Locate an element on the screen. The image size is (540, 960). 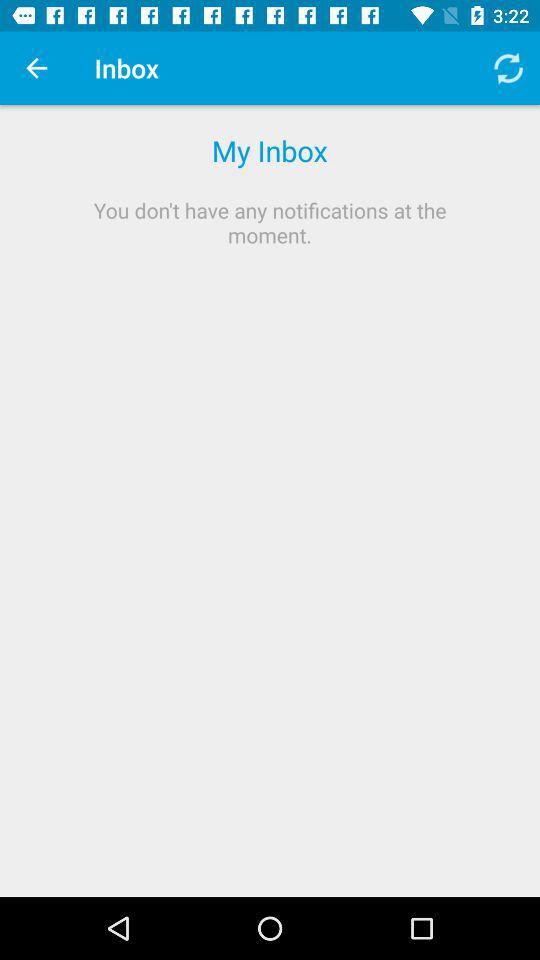
turn on icon next to inbox item is located at coordinates (508, 68).